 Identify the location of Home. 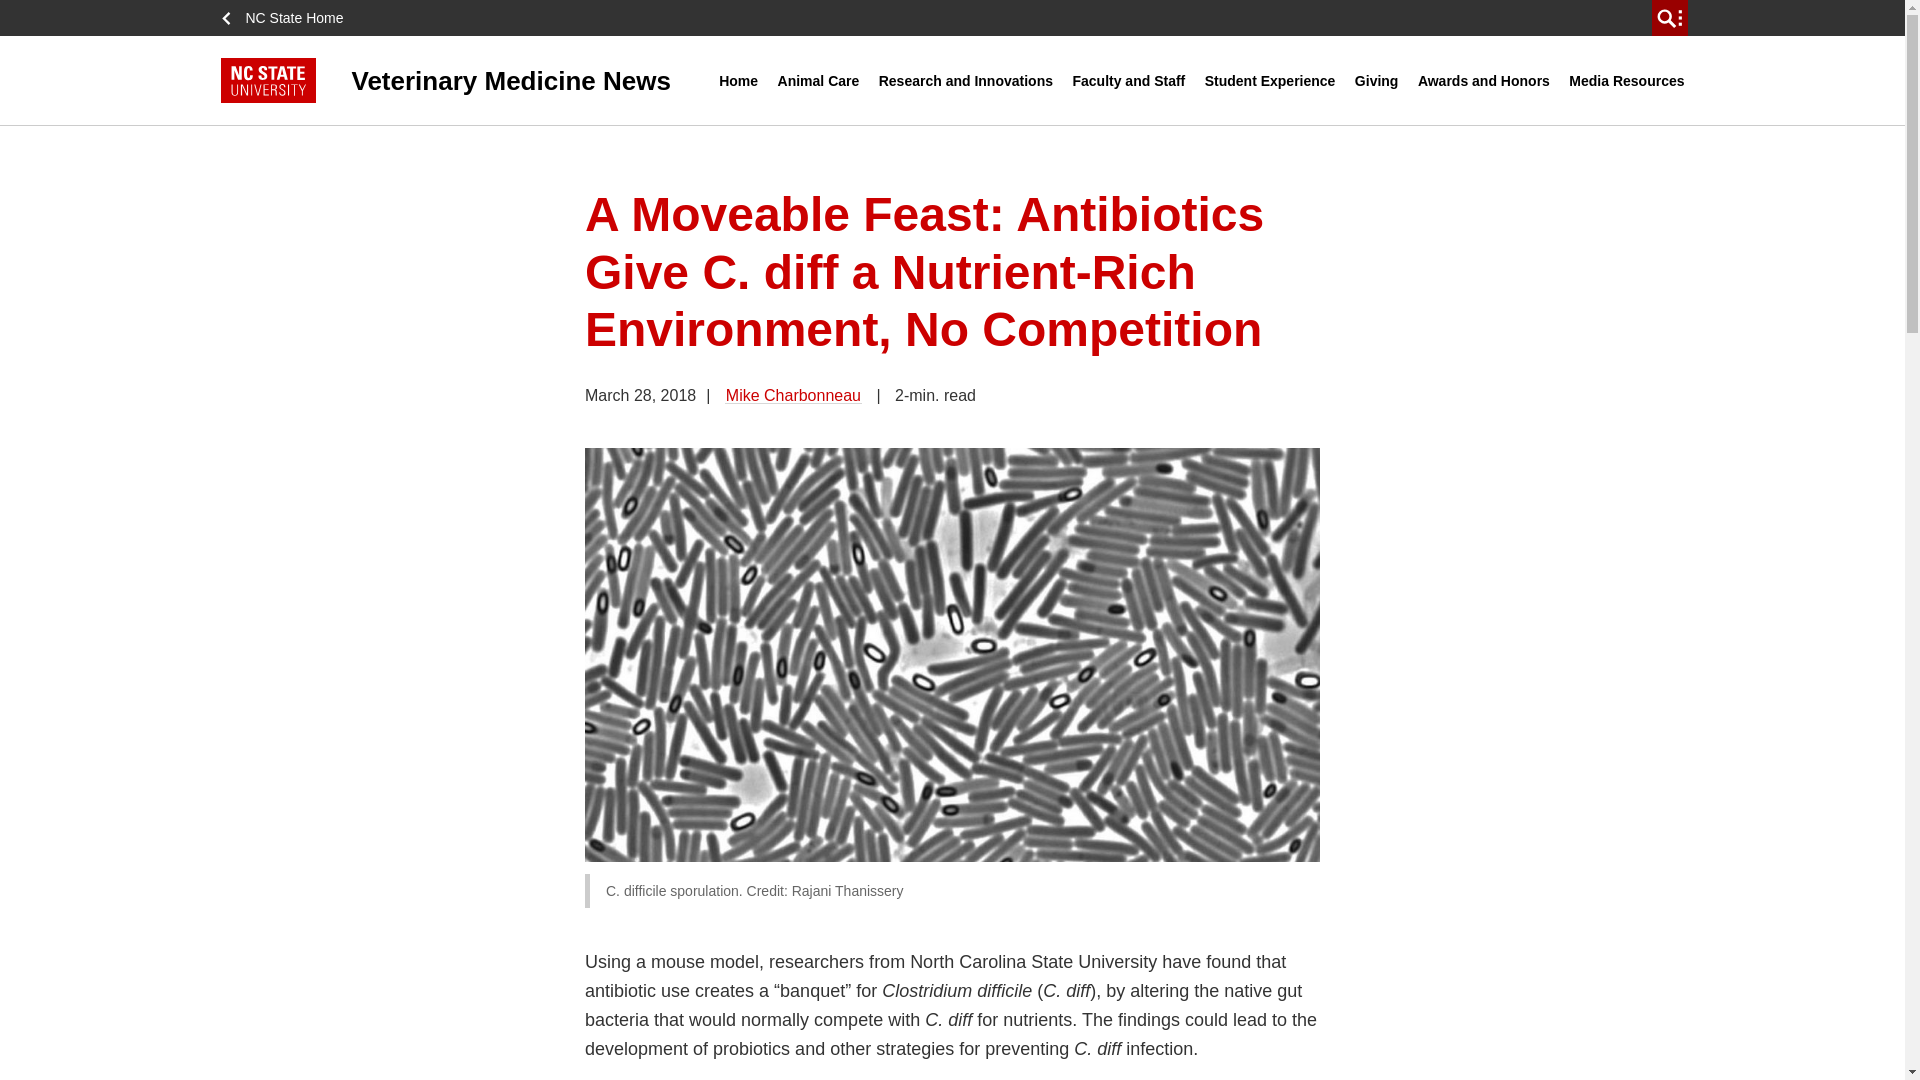
(738, 80).